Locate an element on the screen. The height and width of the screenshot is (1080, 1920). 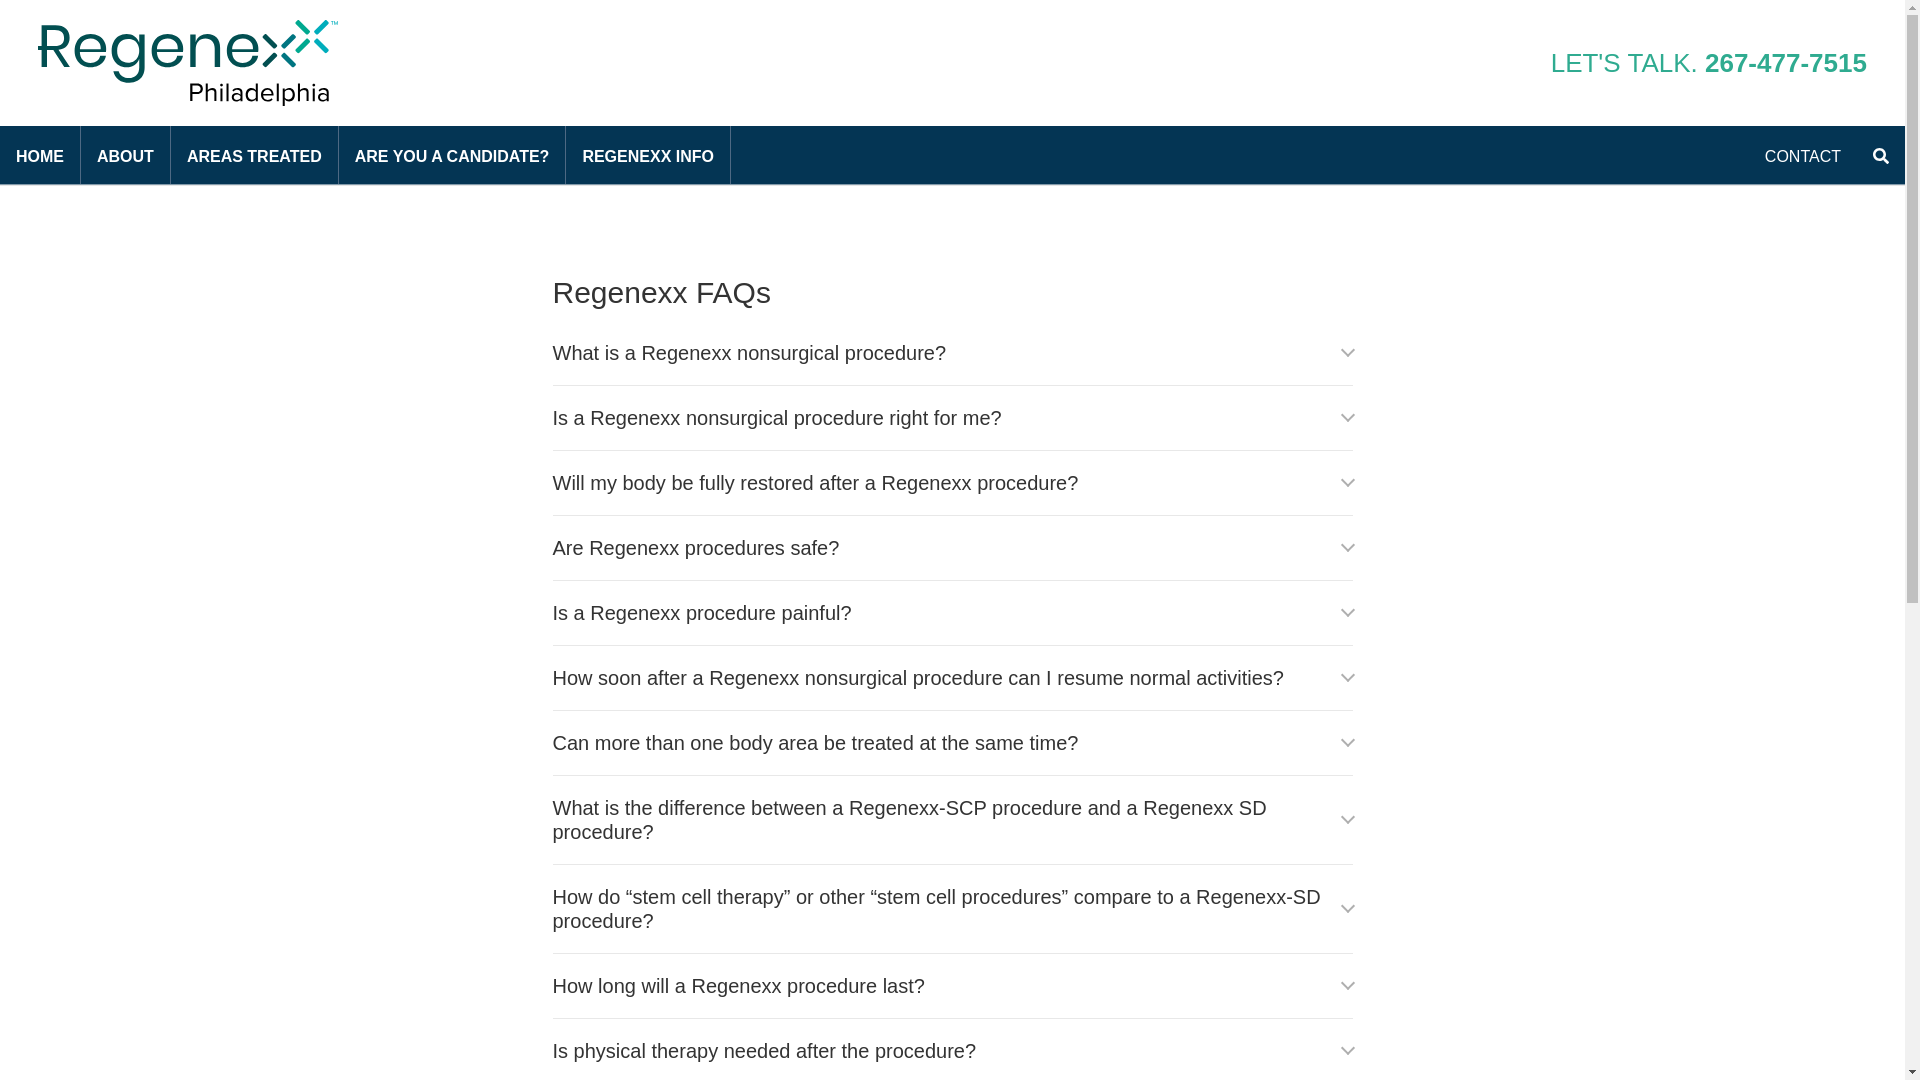
267-477-7515 is located at coordinates (1785, 62).